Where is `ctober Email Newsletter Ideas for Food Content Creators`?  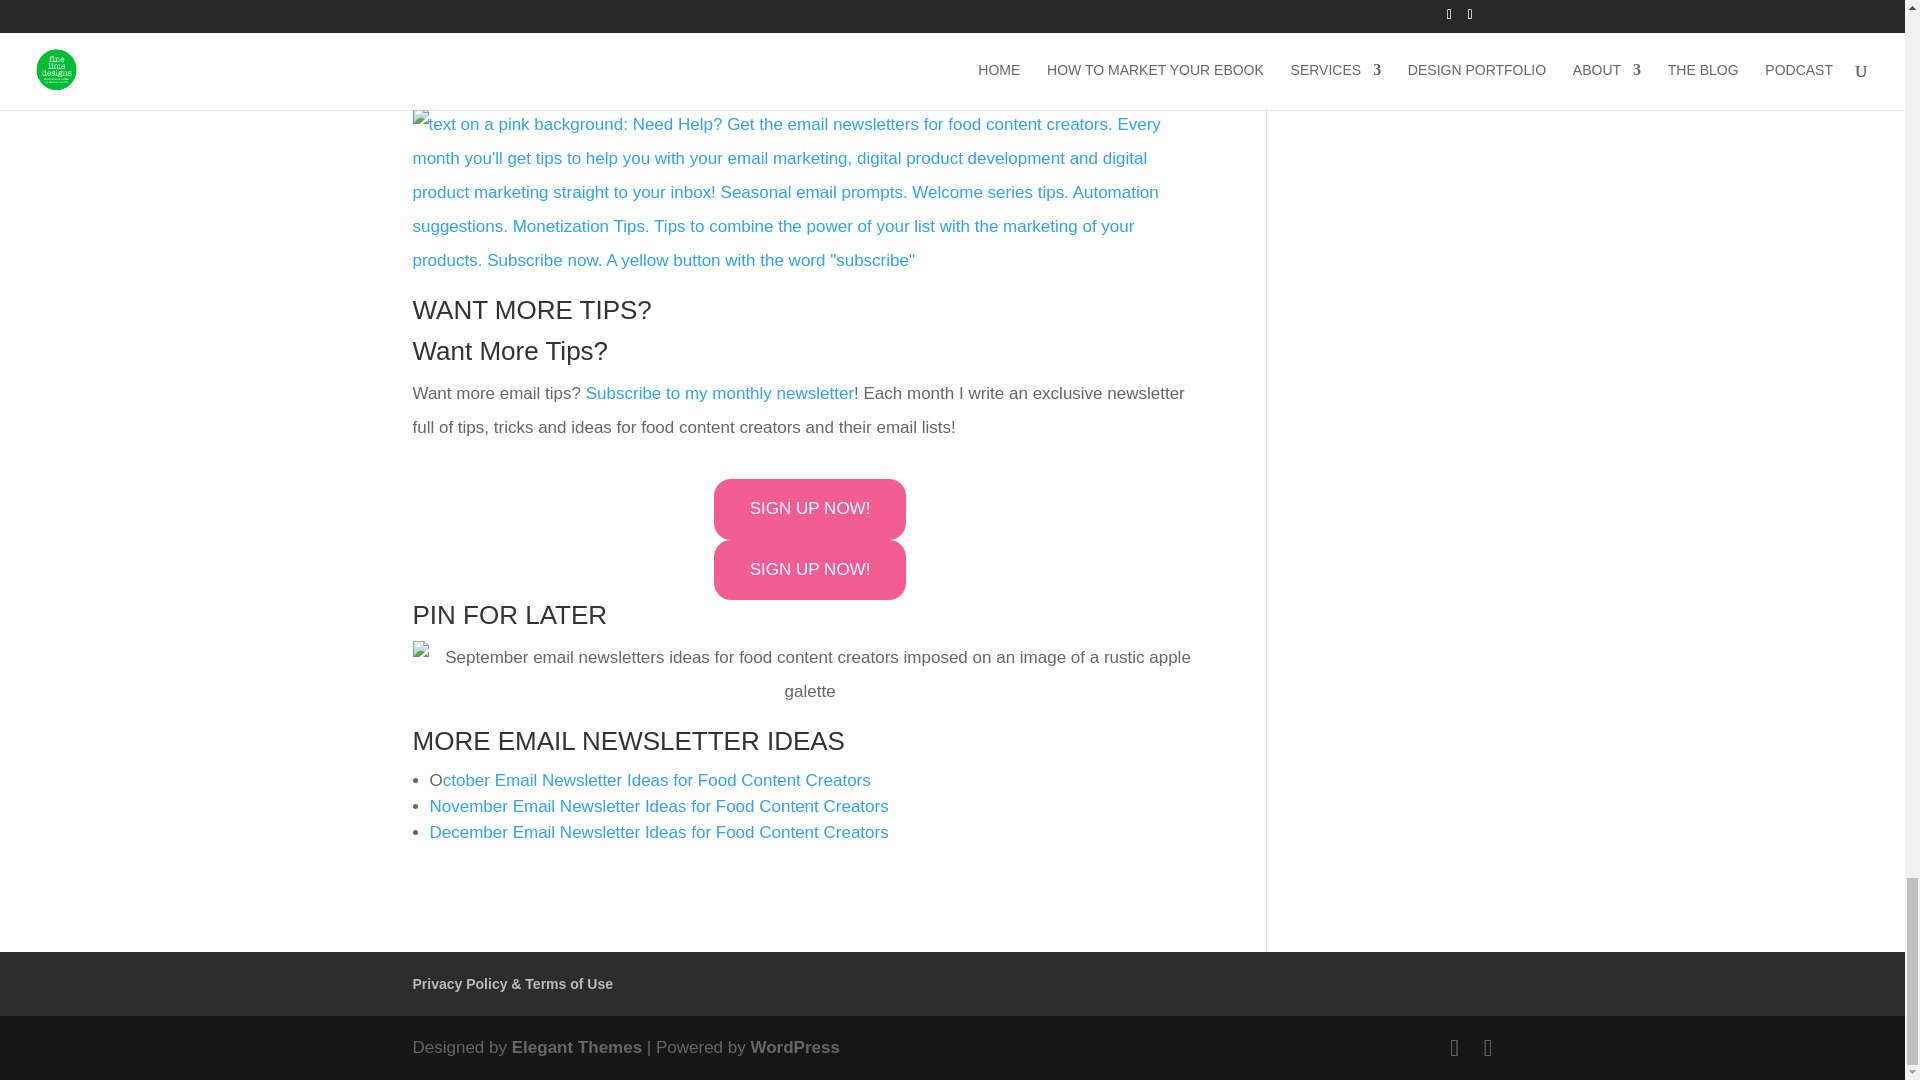 ctober Email Newsletter Ideas for Food Content Creators is located at coordinates (657, 780).